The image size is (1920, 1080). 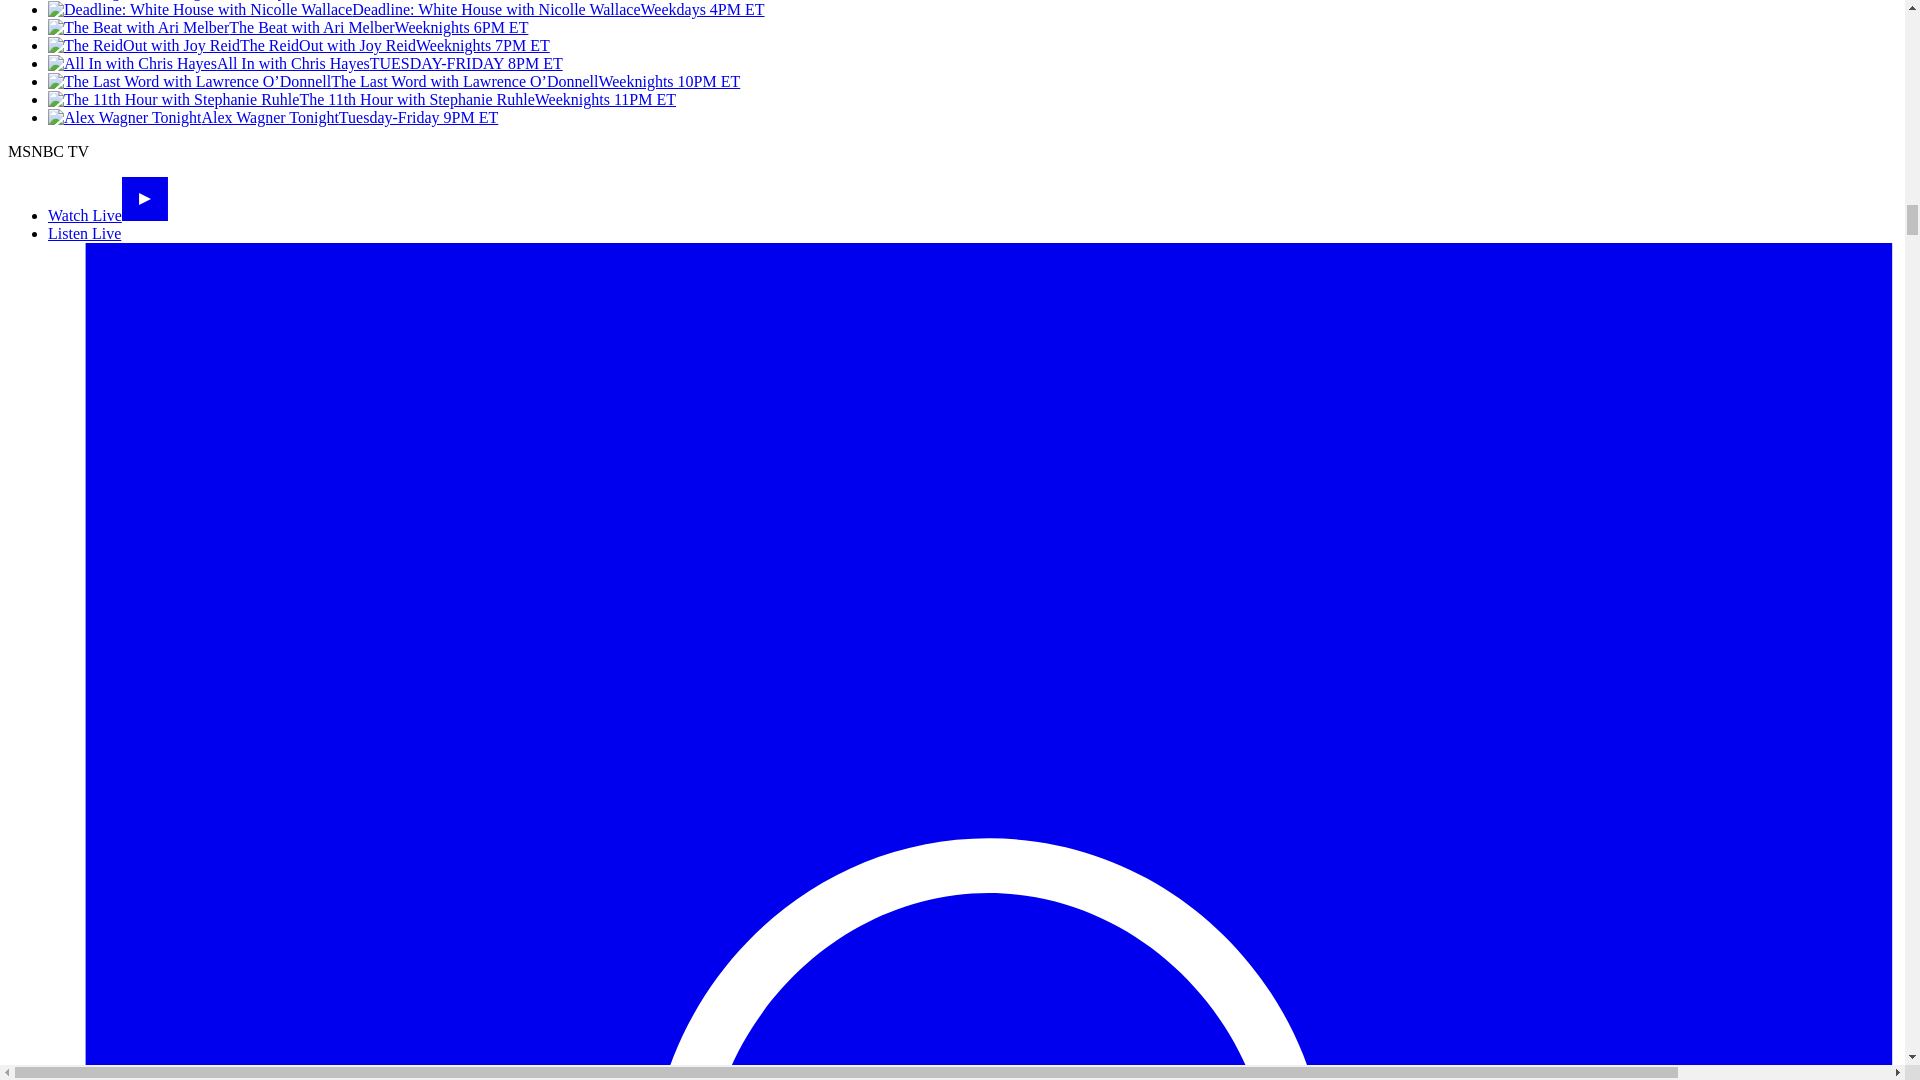 I want to click on The ReidOut with Joy ReidWeeknights 7PM ET, so click(x=298, y=45).